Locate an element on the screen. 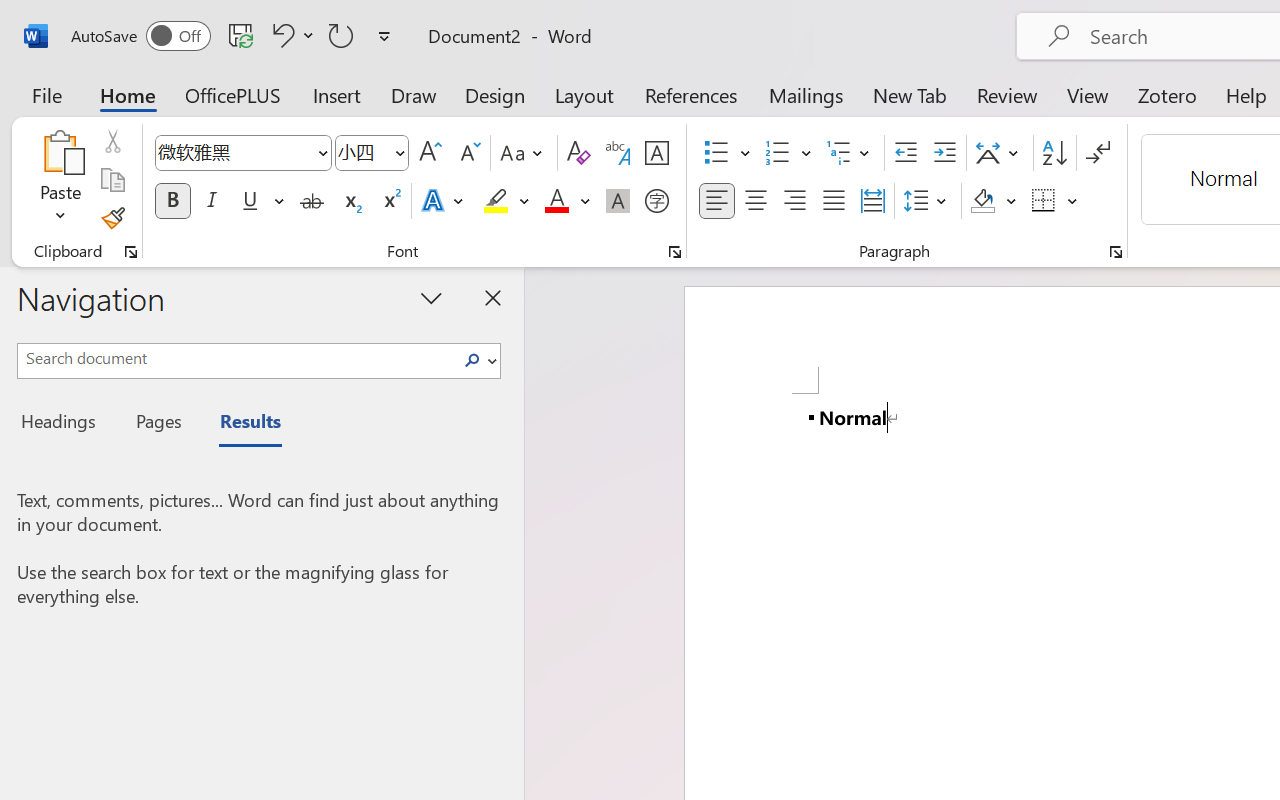 The height and width of the screenshot is (800, 1280). Decrease Indent is located at coordinates (906, 153).